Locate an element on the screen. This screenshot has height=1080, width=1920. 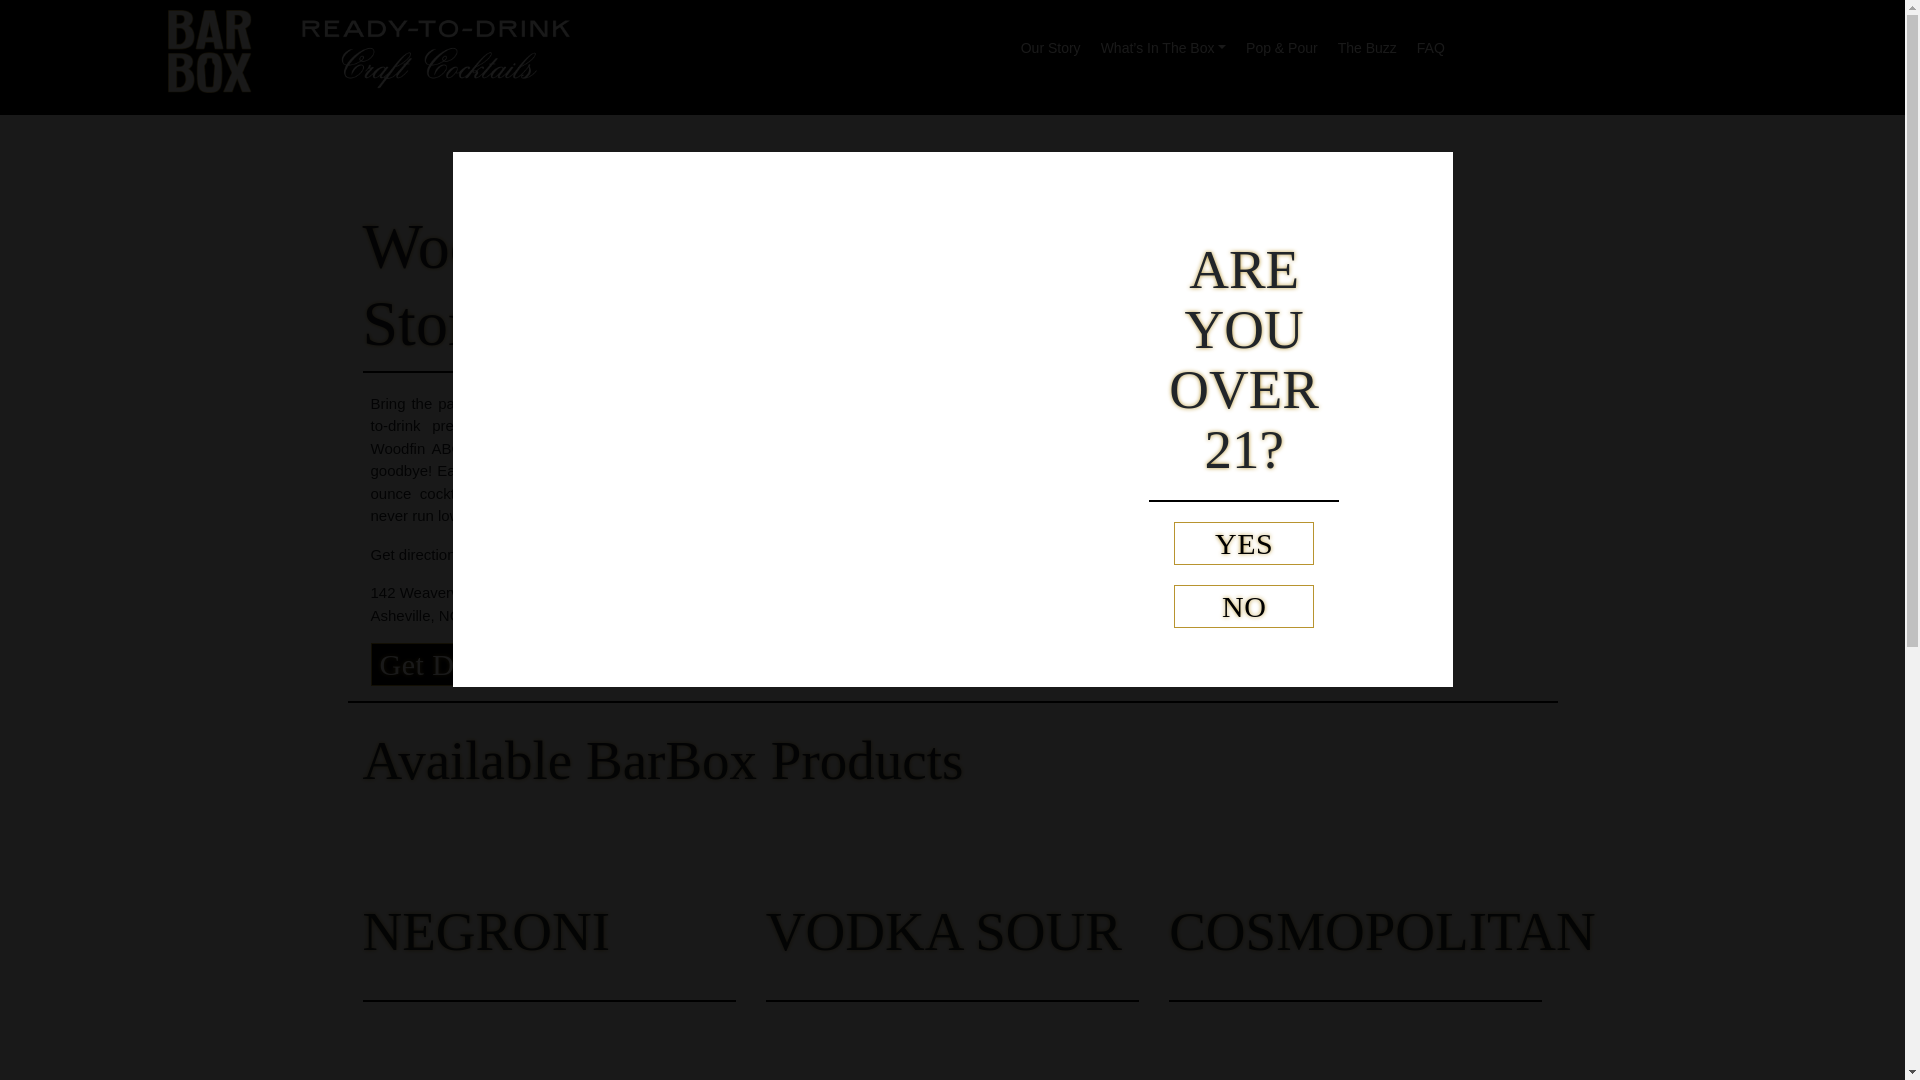
BarBox on Instagram is located at coordinates (1542, 42).